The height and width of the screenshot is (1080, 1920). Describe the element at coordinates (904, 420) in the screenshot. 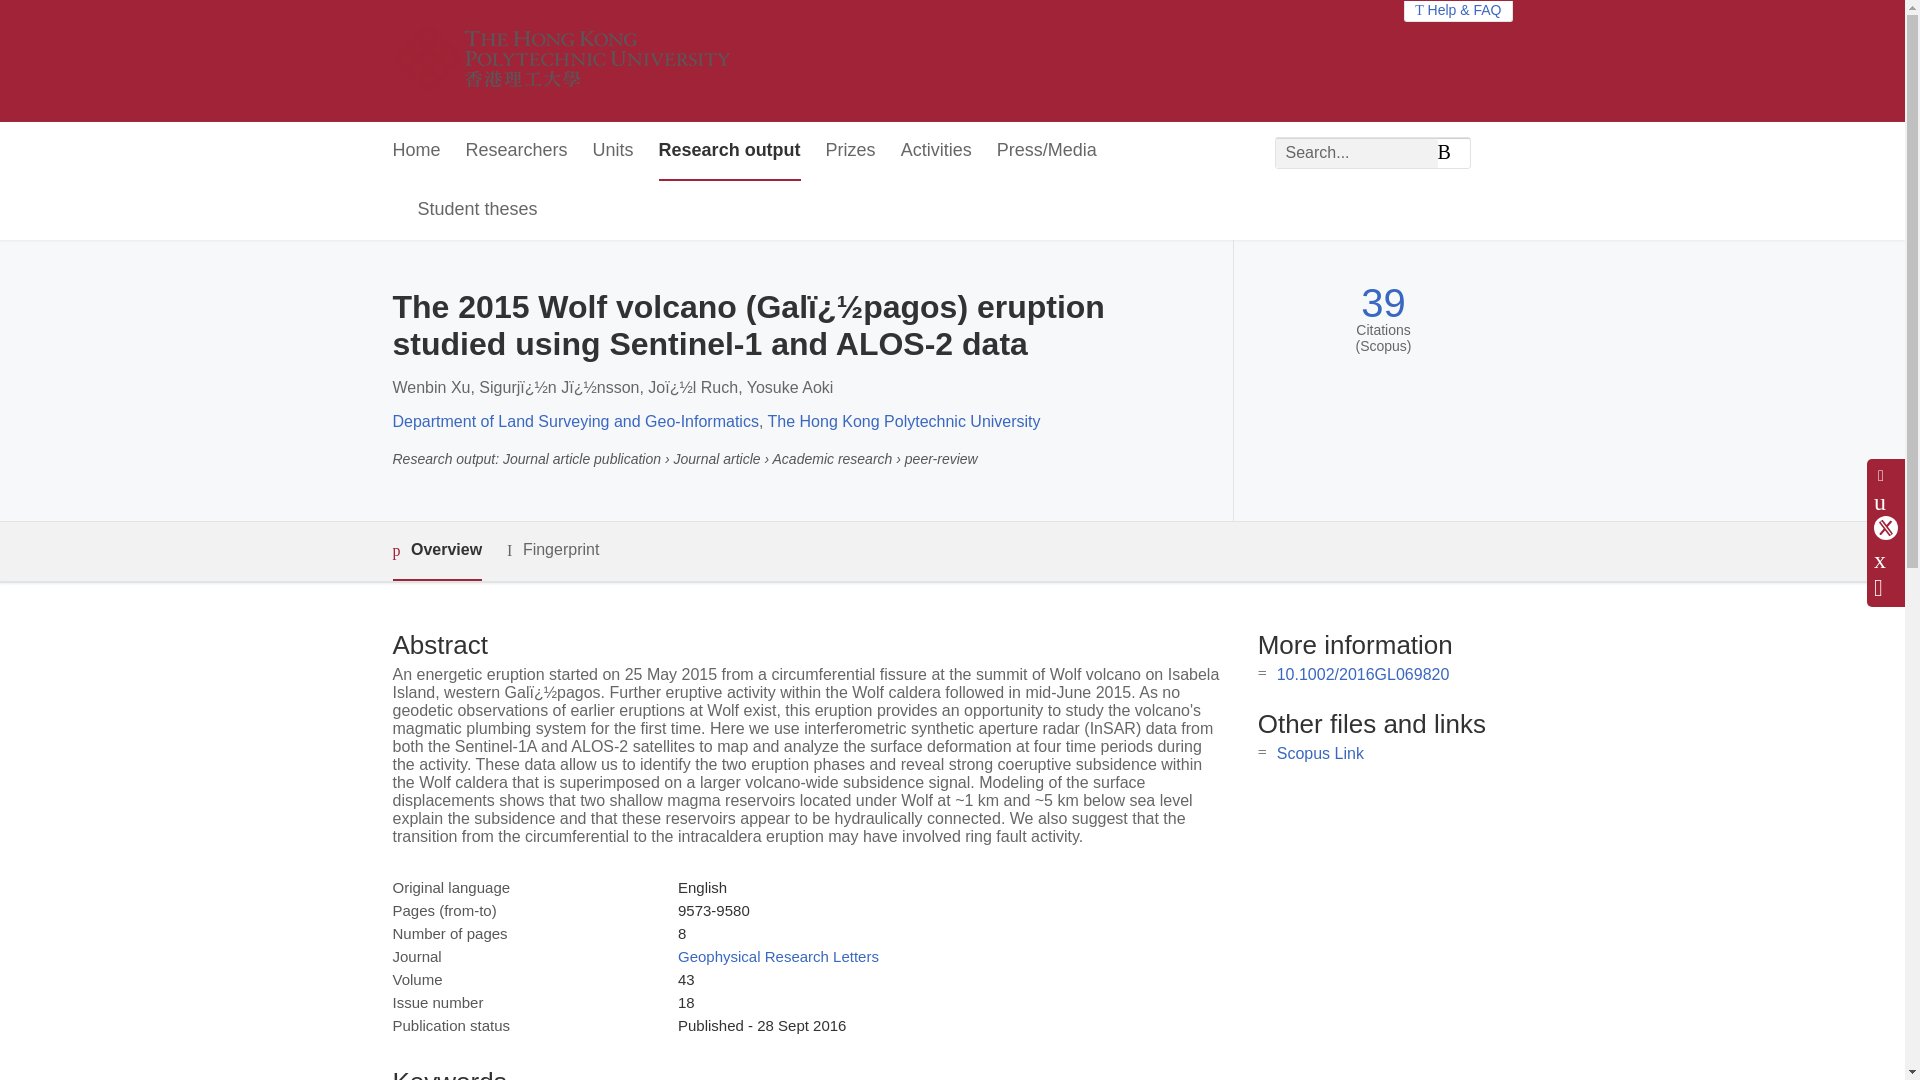

I see `The Hong Kong Polytechnic University` at that location.